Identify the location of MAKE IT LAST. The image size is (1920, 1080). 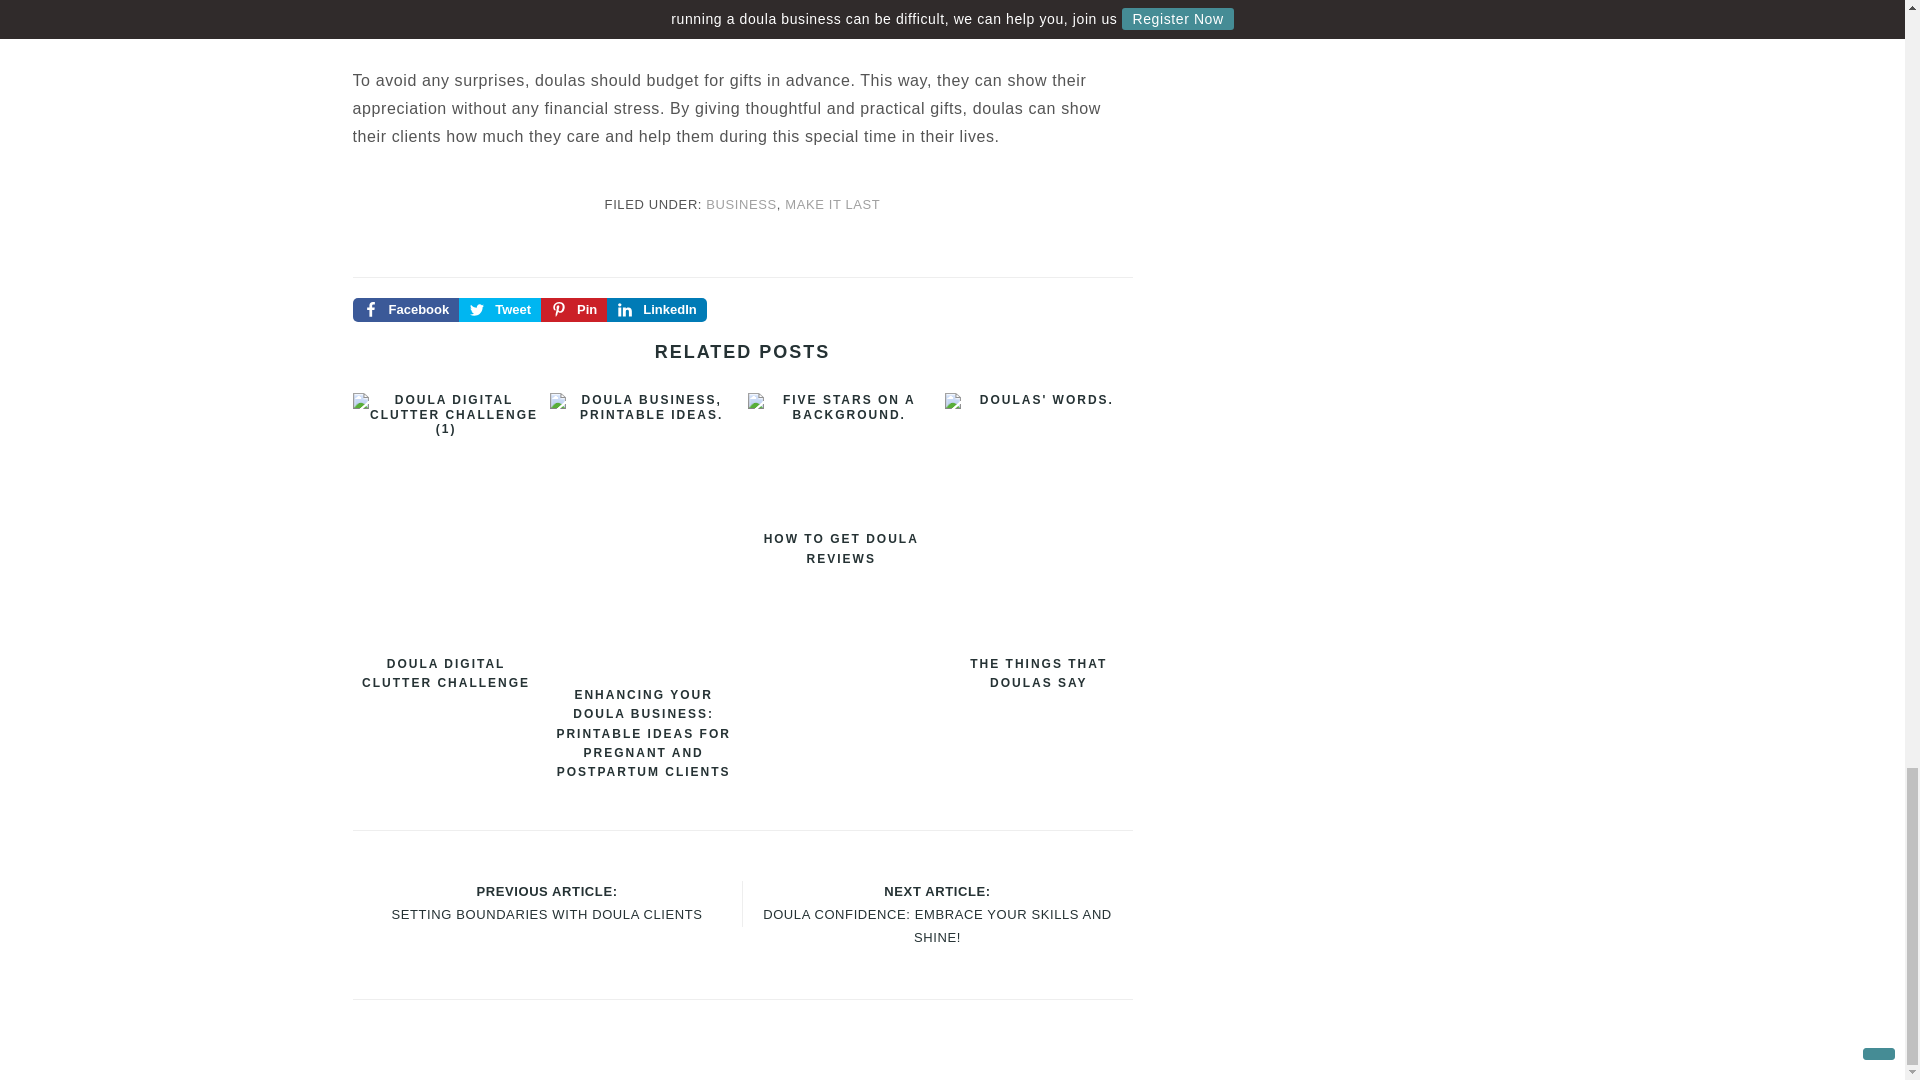
(832, 204).